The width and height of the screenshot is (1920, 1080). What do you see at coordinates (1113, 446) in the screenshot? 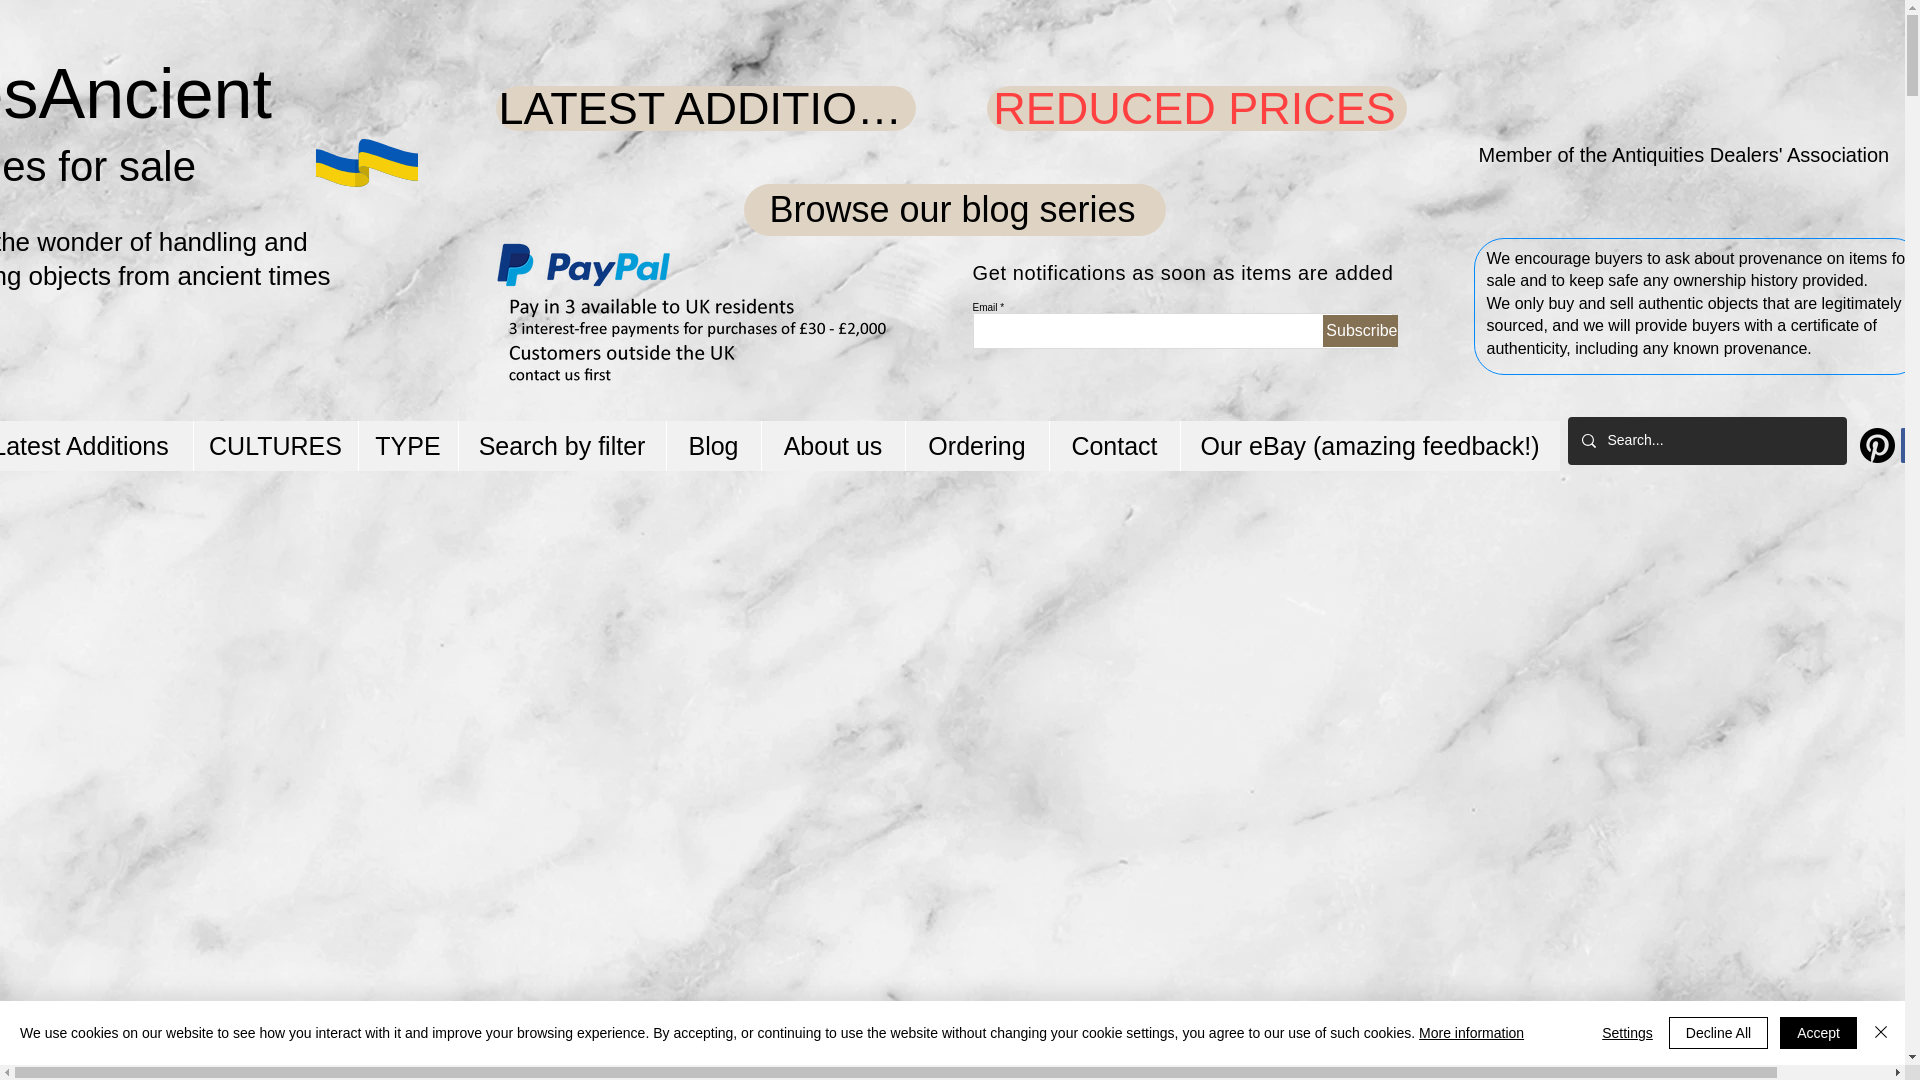
I see `Contact` at bounding box center [1113, 446].